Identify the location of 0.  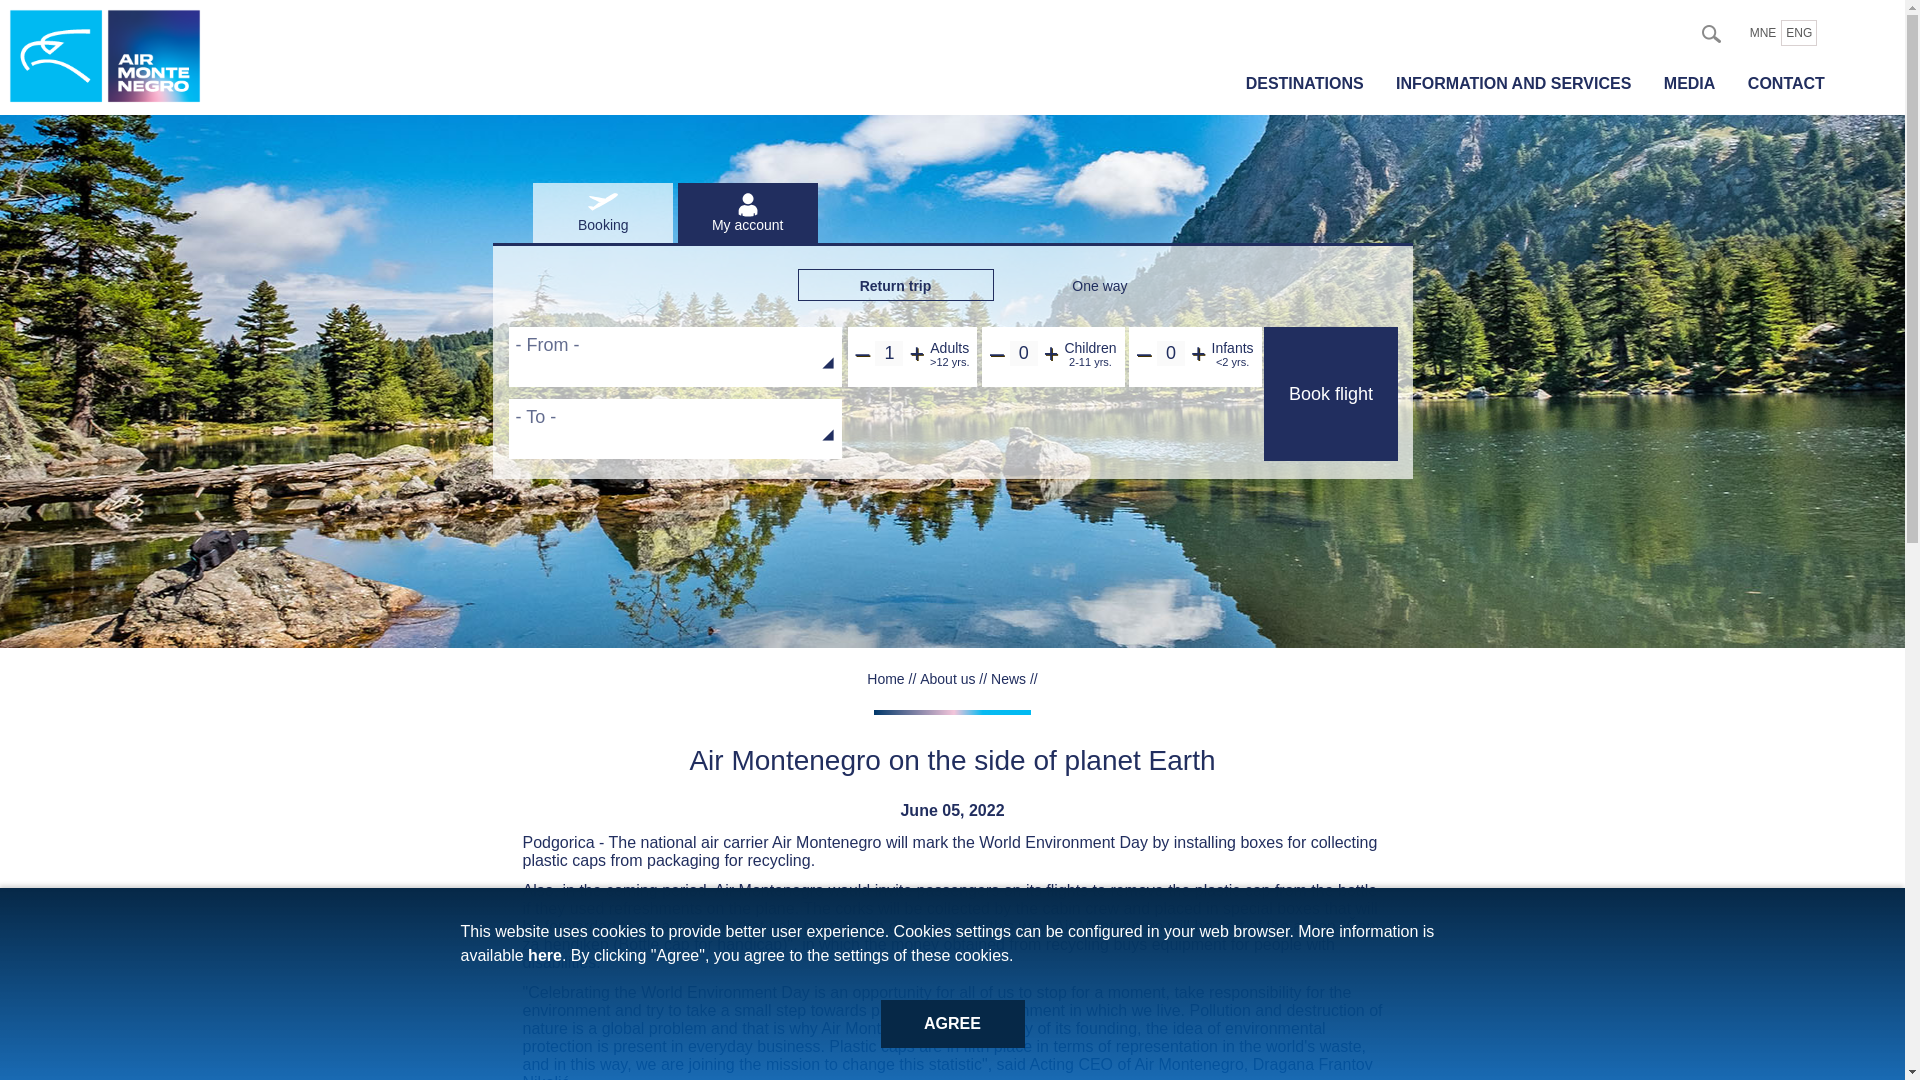
(1024, 354).